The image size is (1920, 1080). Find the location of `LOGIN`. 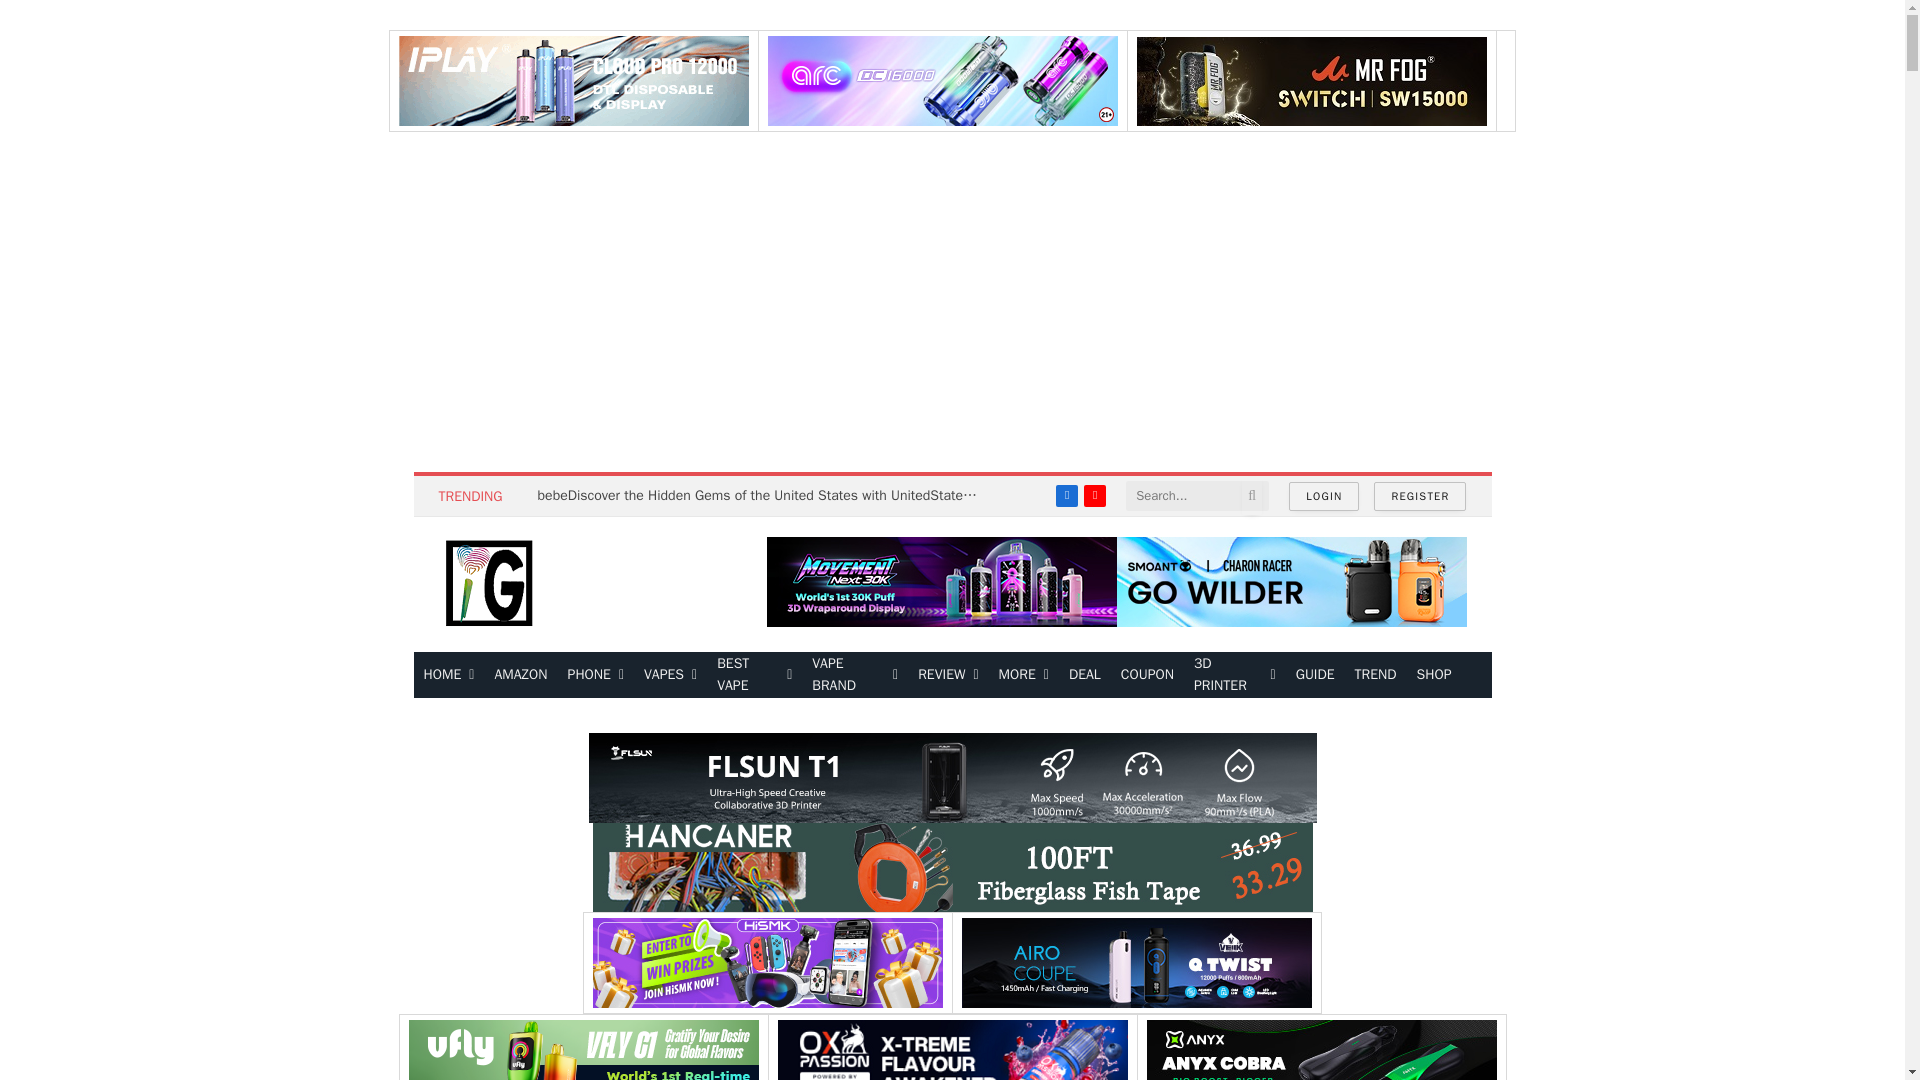

LOGIN is located at coordinates (1324, 496).